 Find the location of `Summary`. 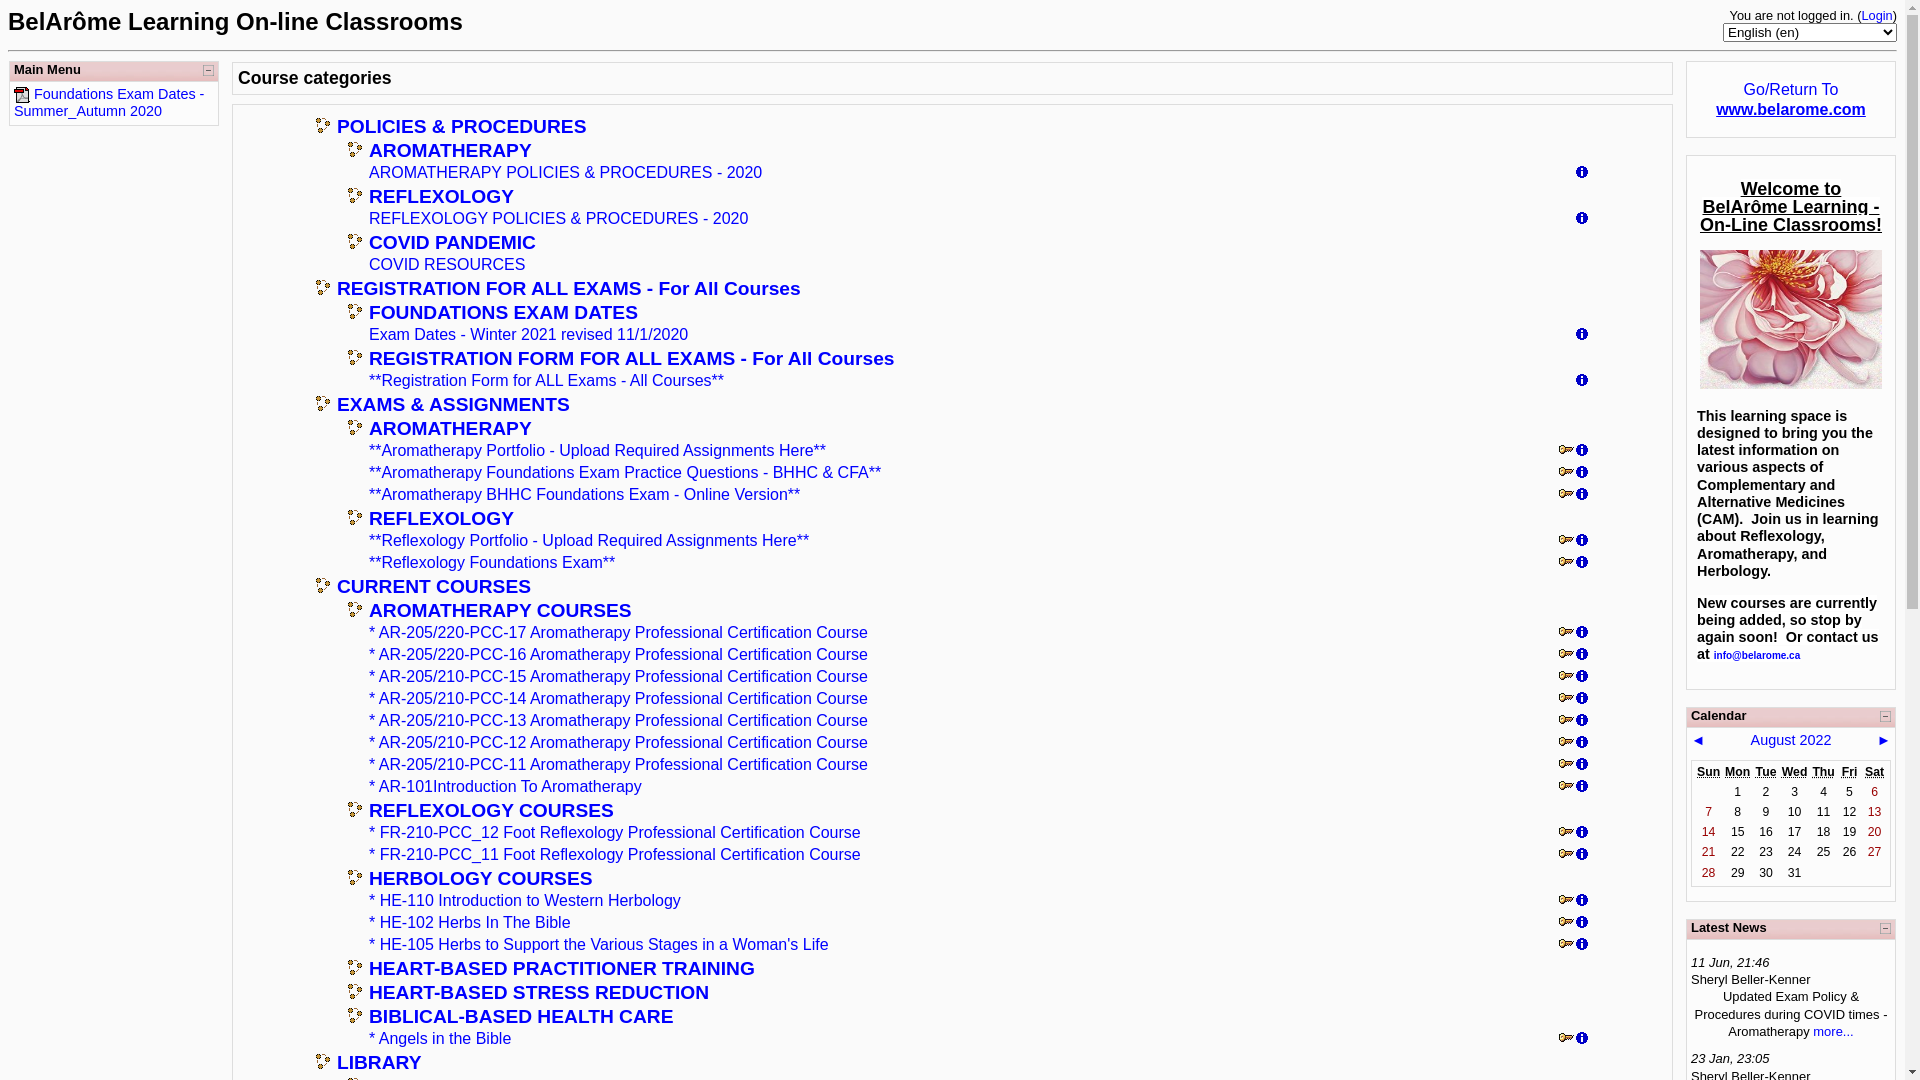

Summary is located at coordinates (1582, 946).